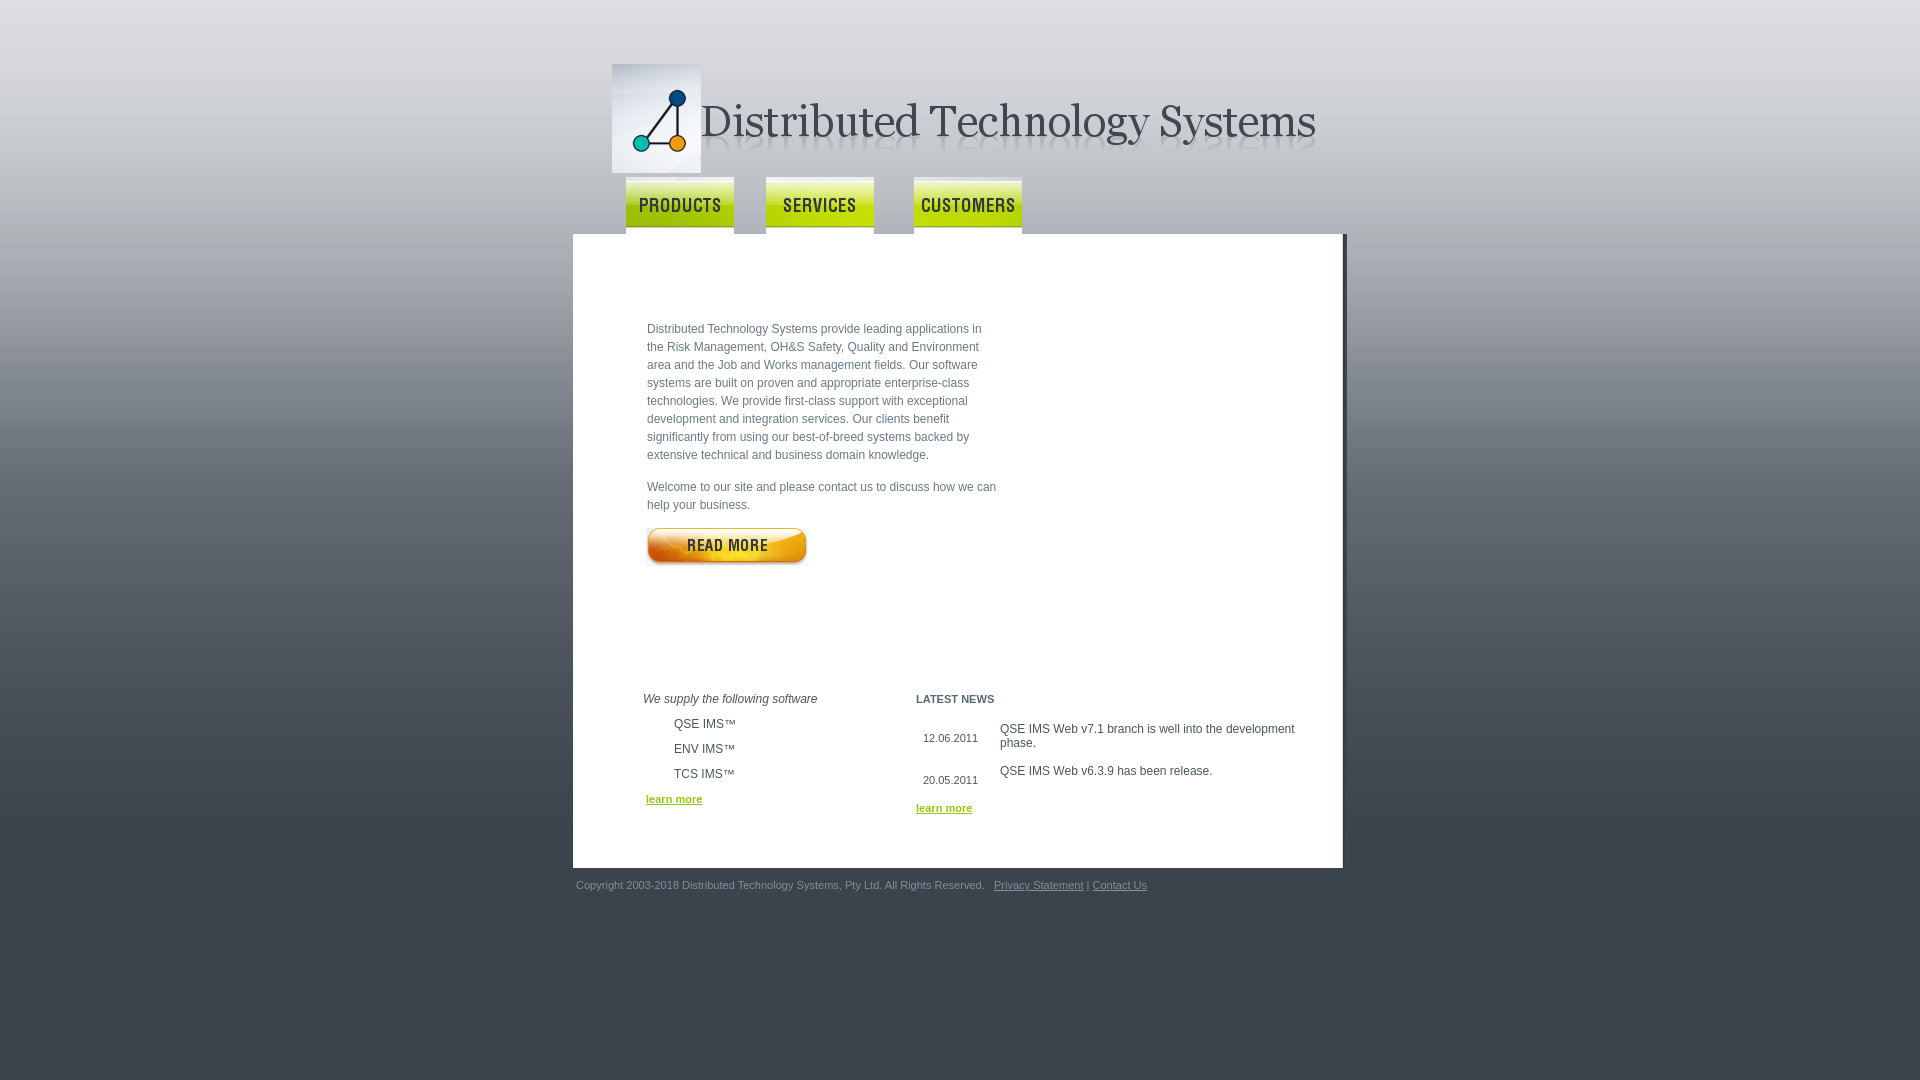 This screenshot has width=1920, height=1080. I want to click on Privacy Statement, so click(1039, 885).